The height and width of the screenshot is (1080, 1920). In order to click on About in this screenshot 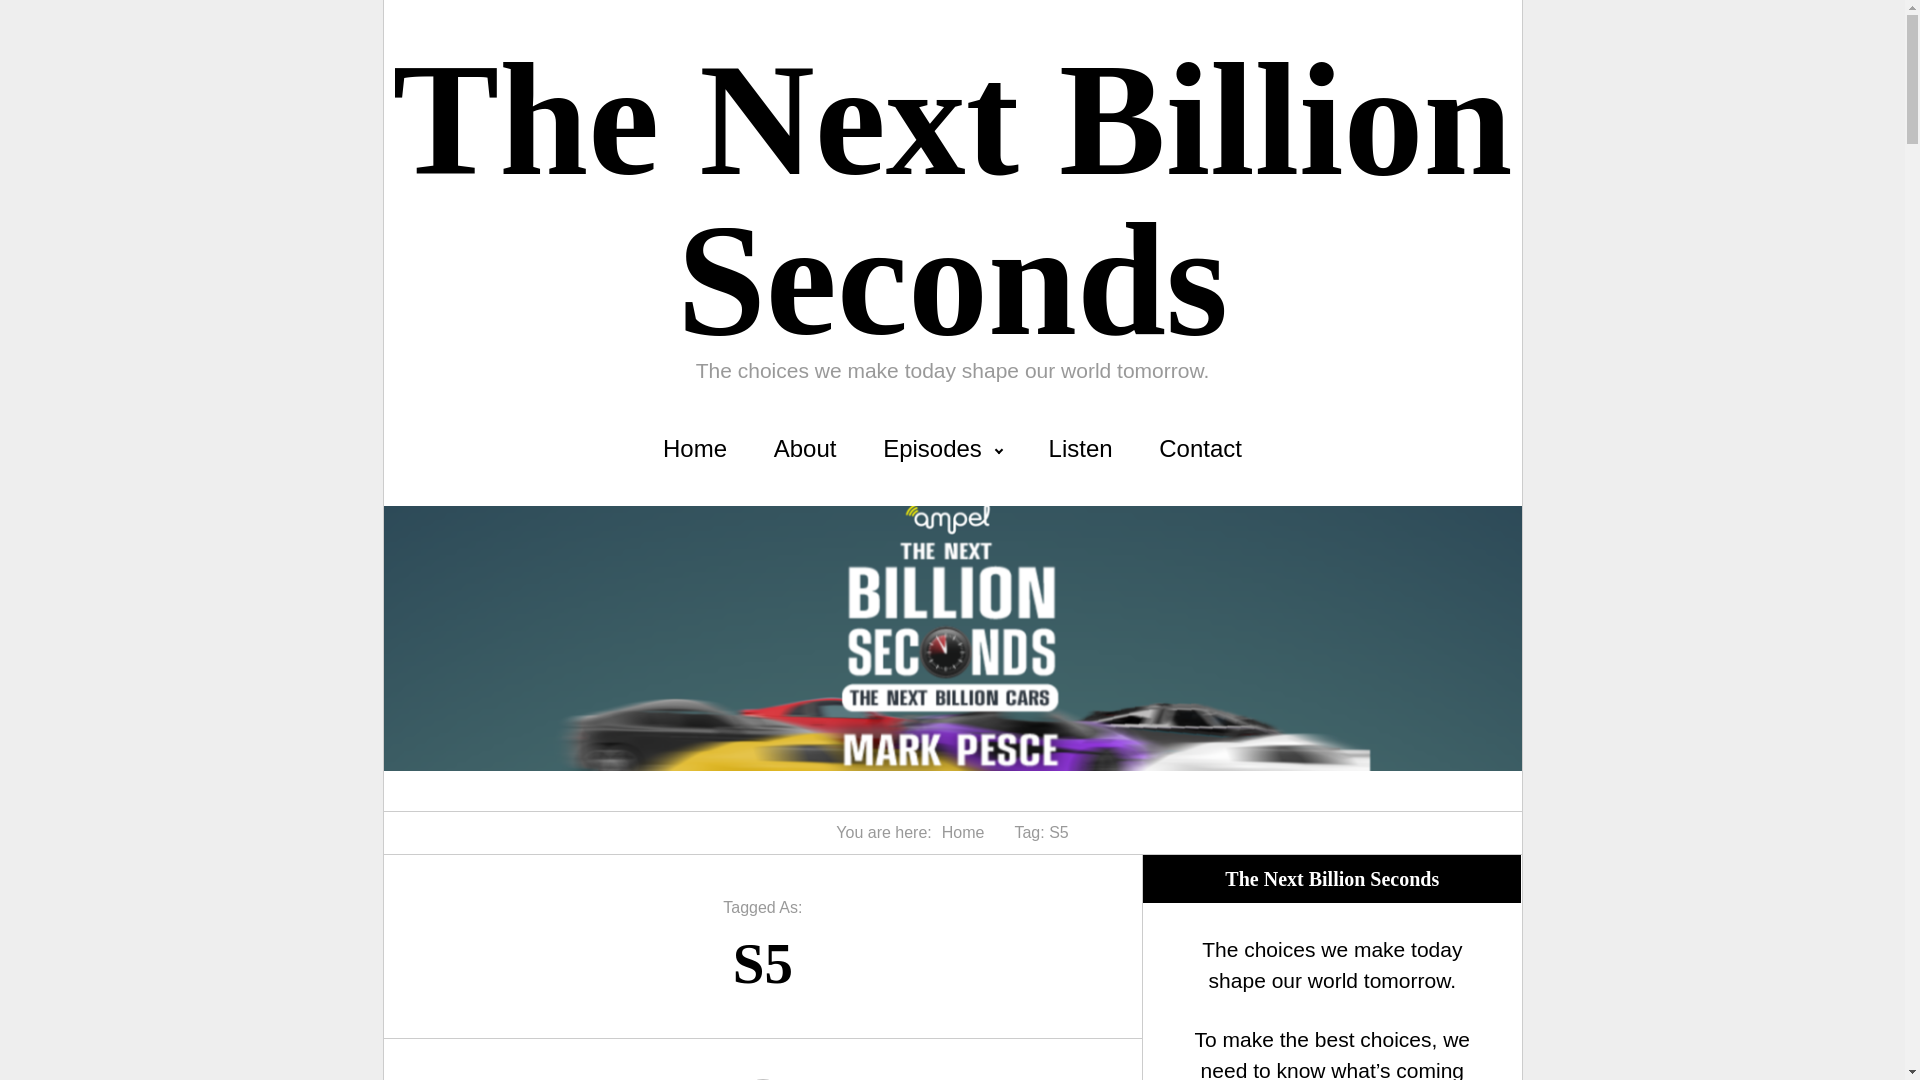, I will do `click(805, 449)`.